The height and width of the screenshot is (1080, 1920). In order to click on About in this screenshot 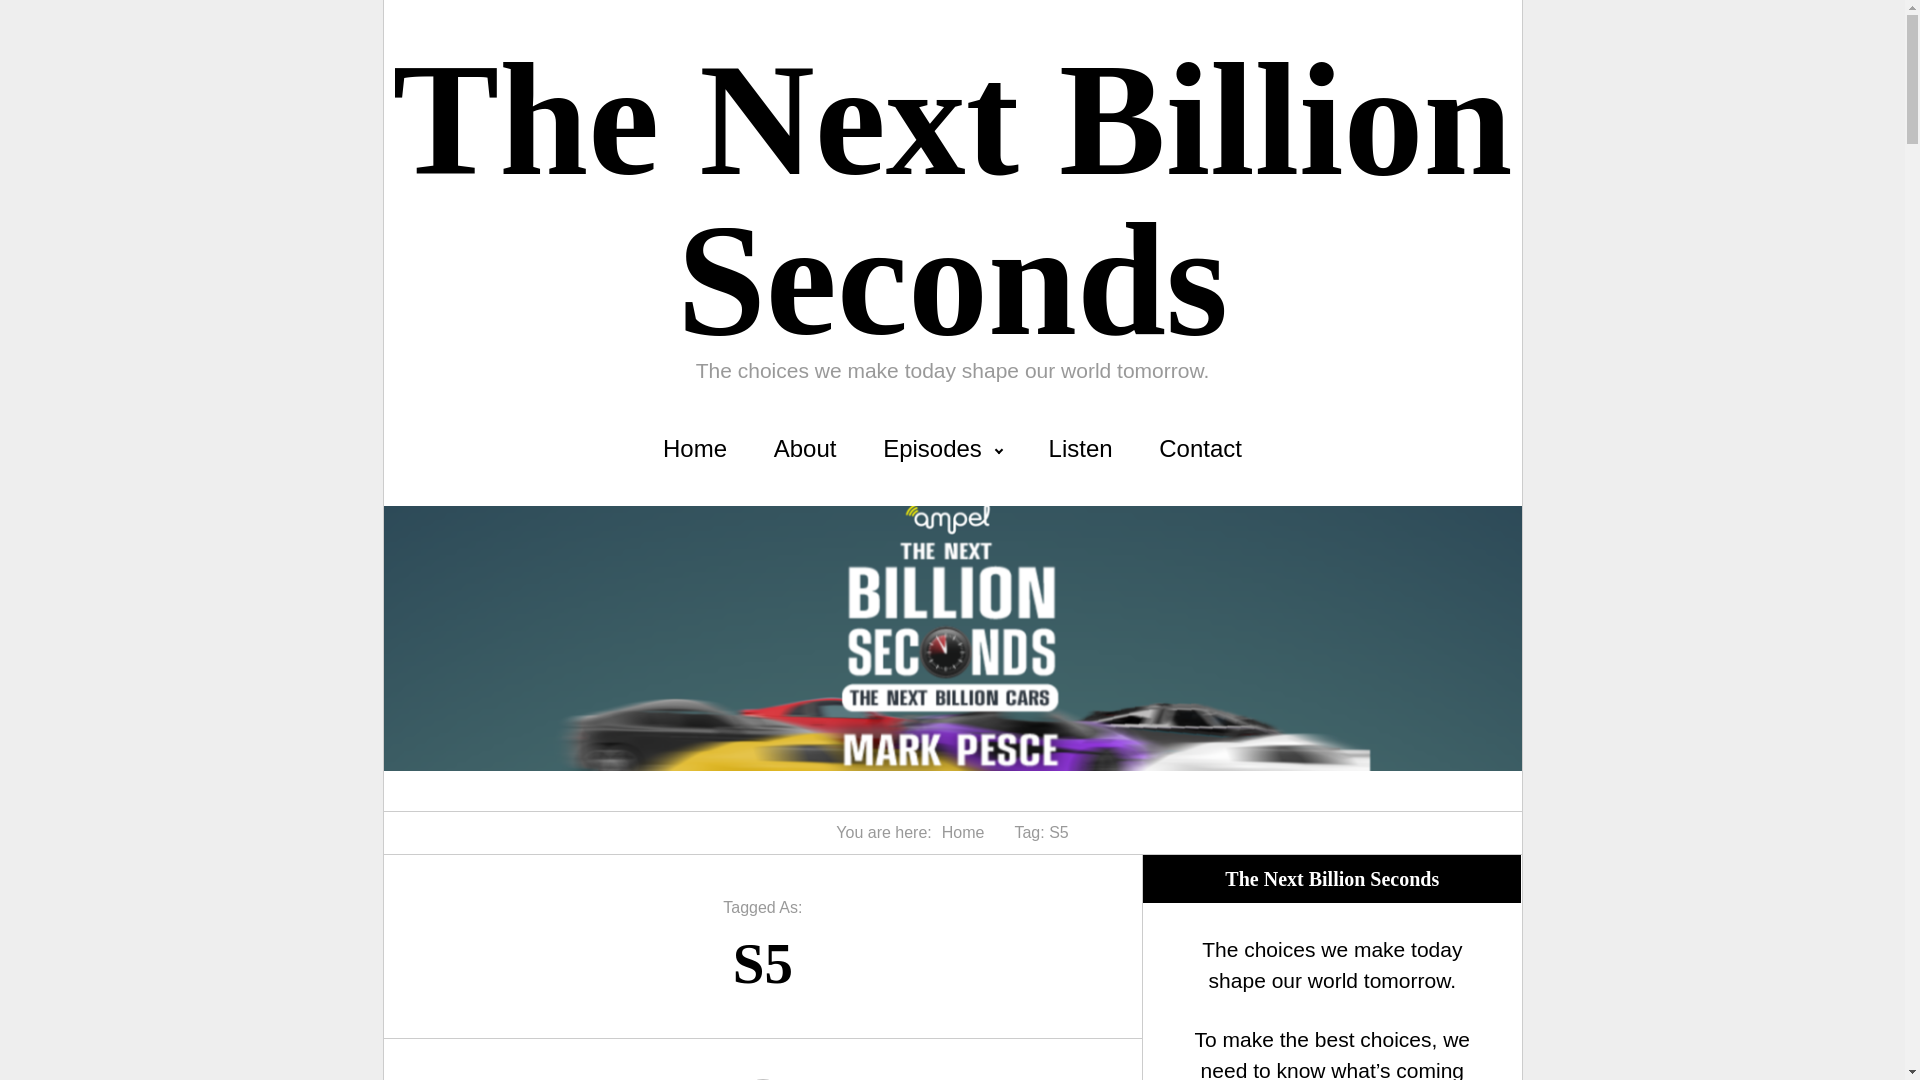, I will do `click(805, 449)`.